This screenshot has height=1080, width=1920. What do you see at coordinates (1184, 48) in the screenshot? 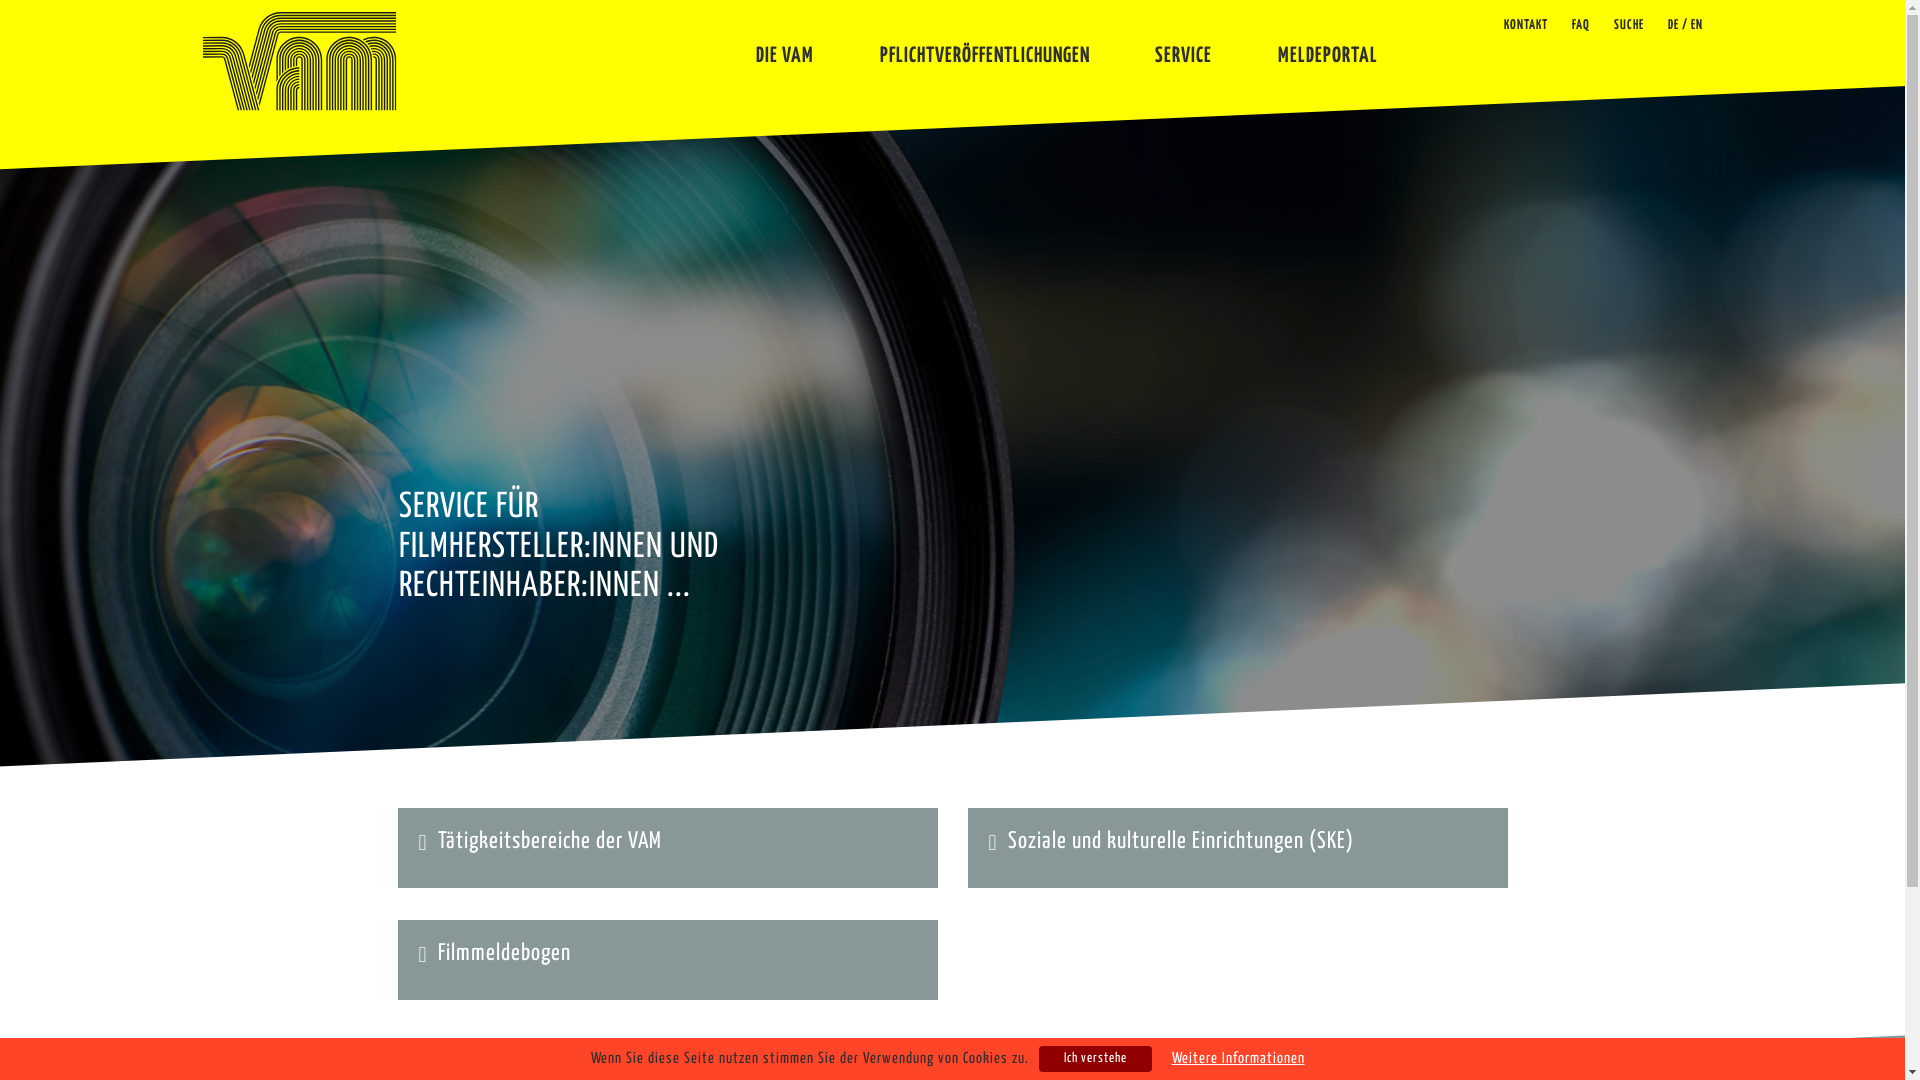
I see `SERVICE` at bounding box center [1184, 48].